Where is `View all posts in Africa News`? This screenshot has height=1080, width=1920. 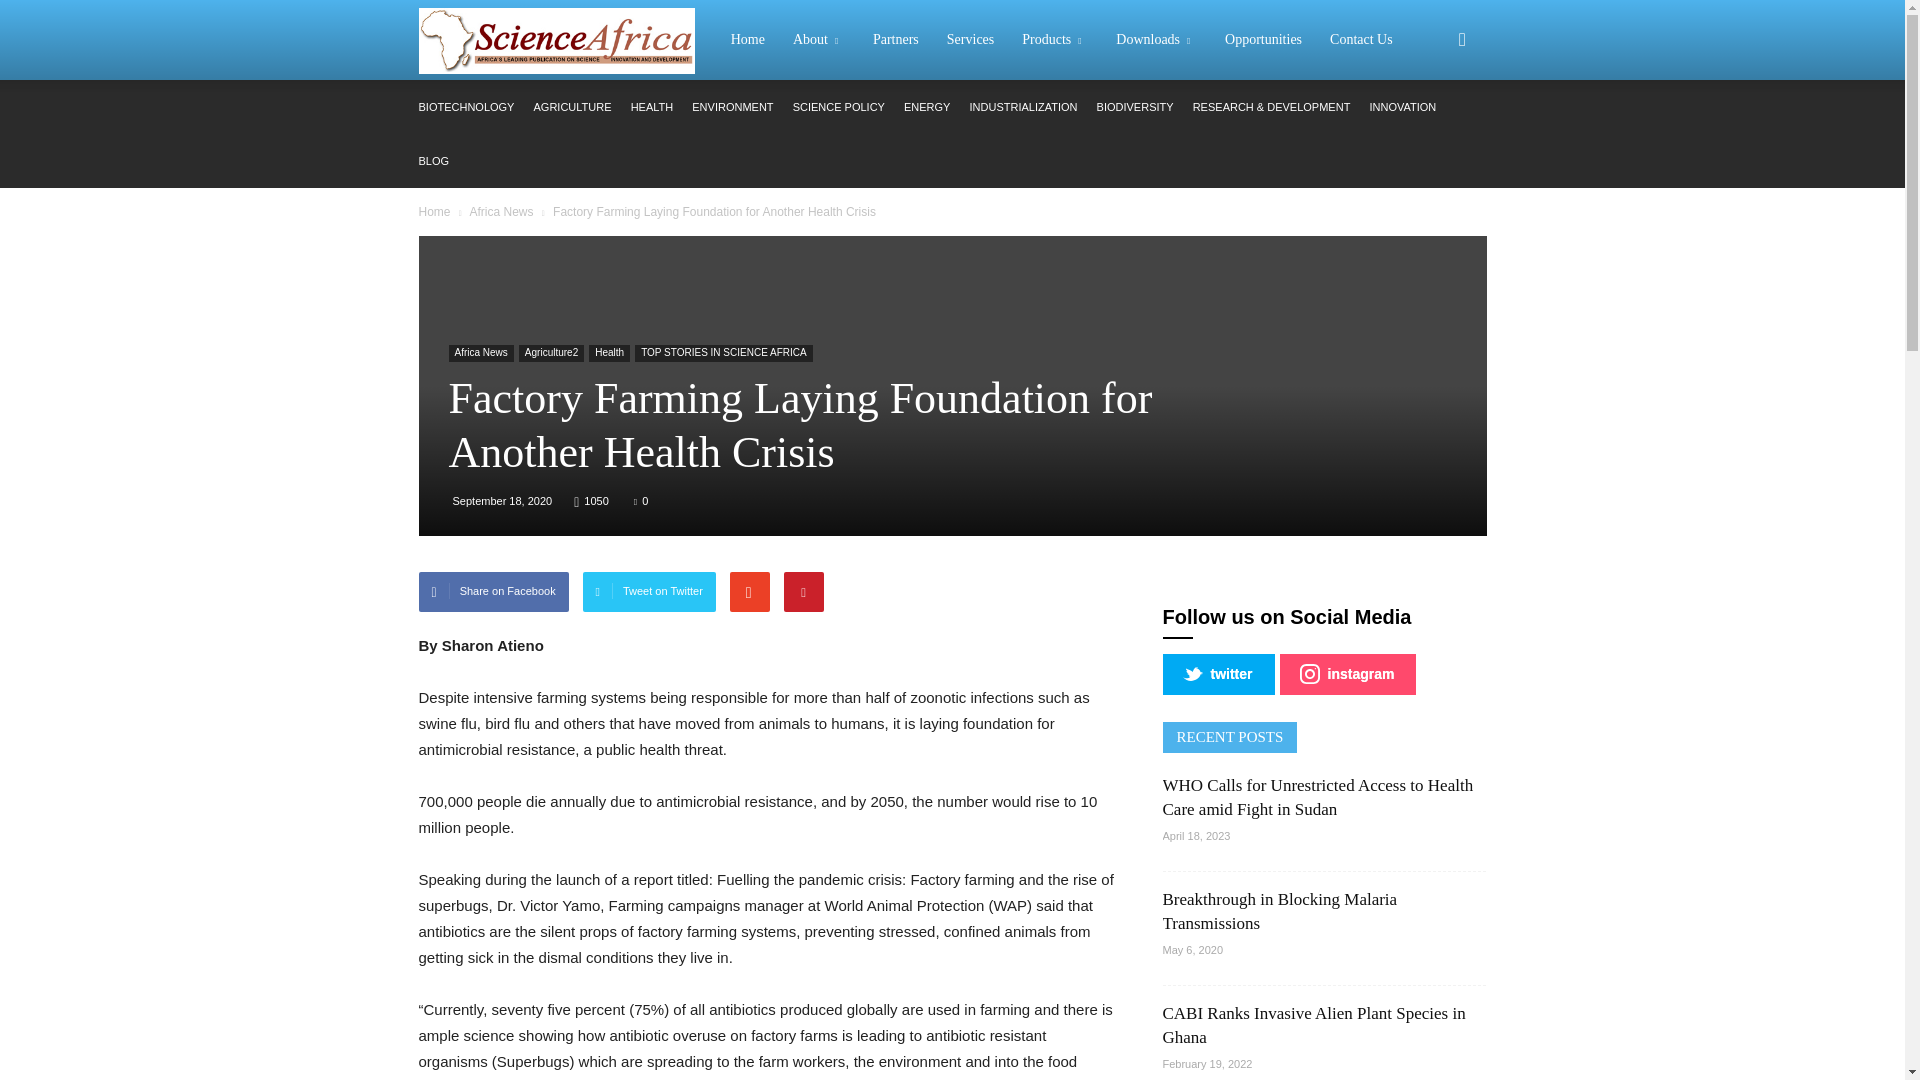
View all posts in Africa News is located at coordinates (500, 212).